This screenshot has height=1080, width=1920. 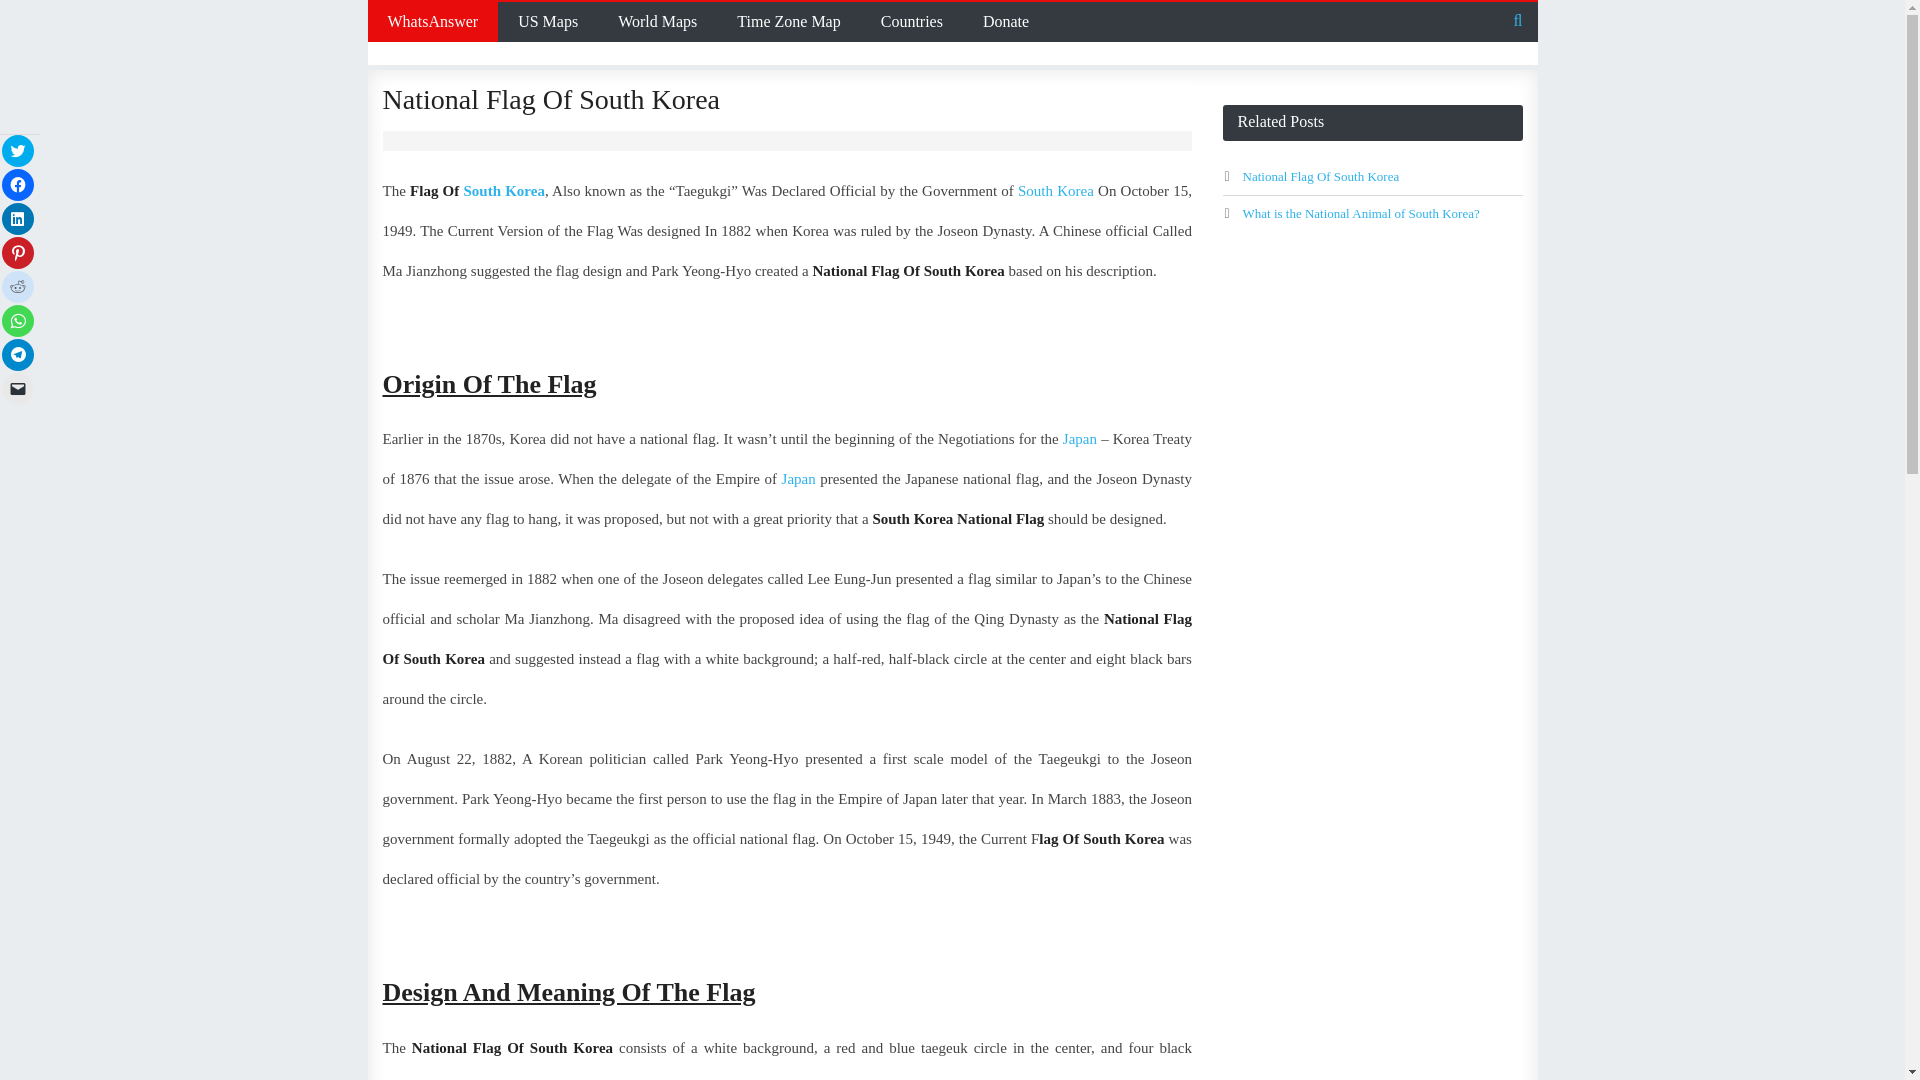 I want to click on Click to share on LinkedIn, so click(x=18, y=219).